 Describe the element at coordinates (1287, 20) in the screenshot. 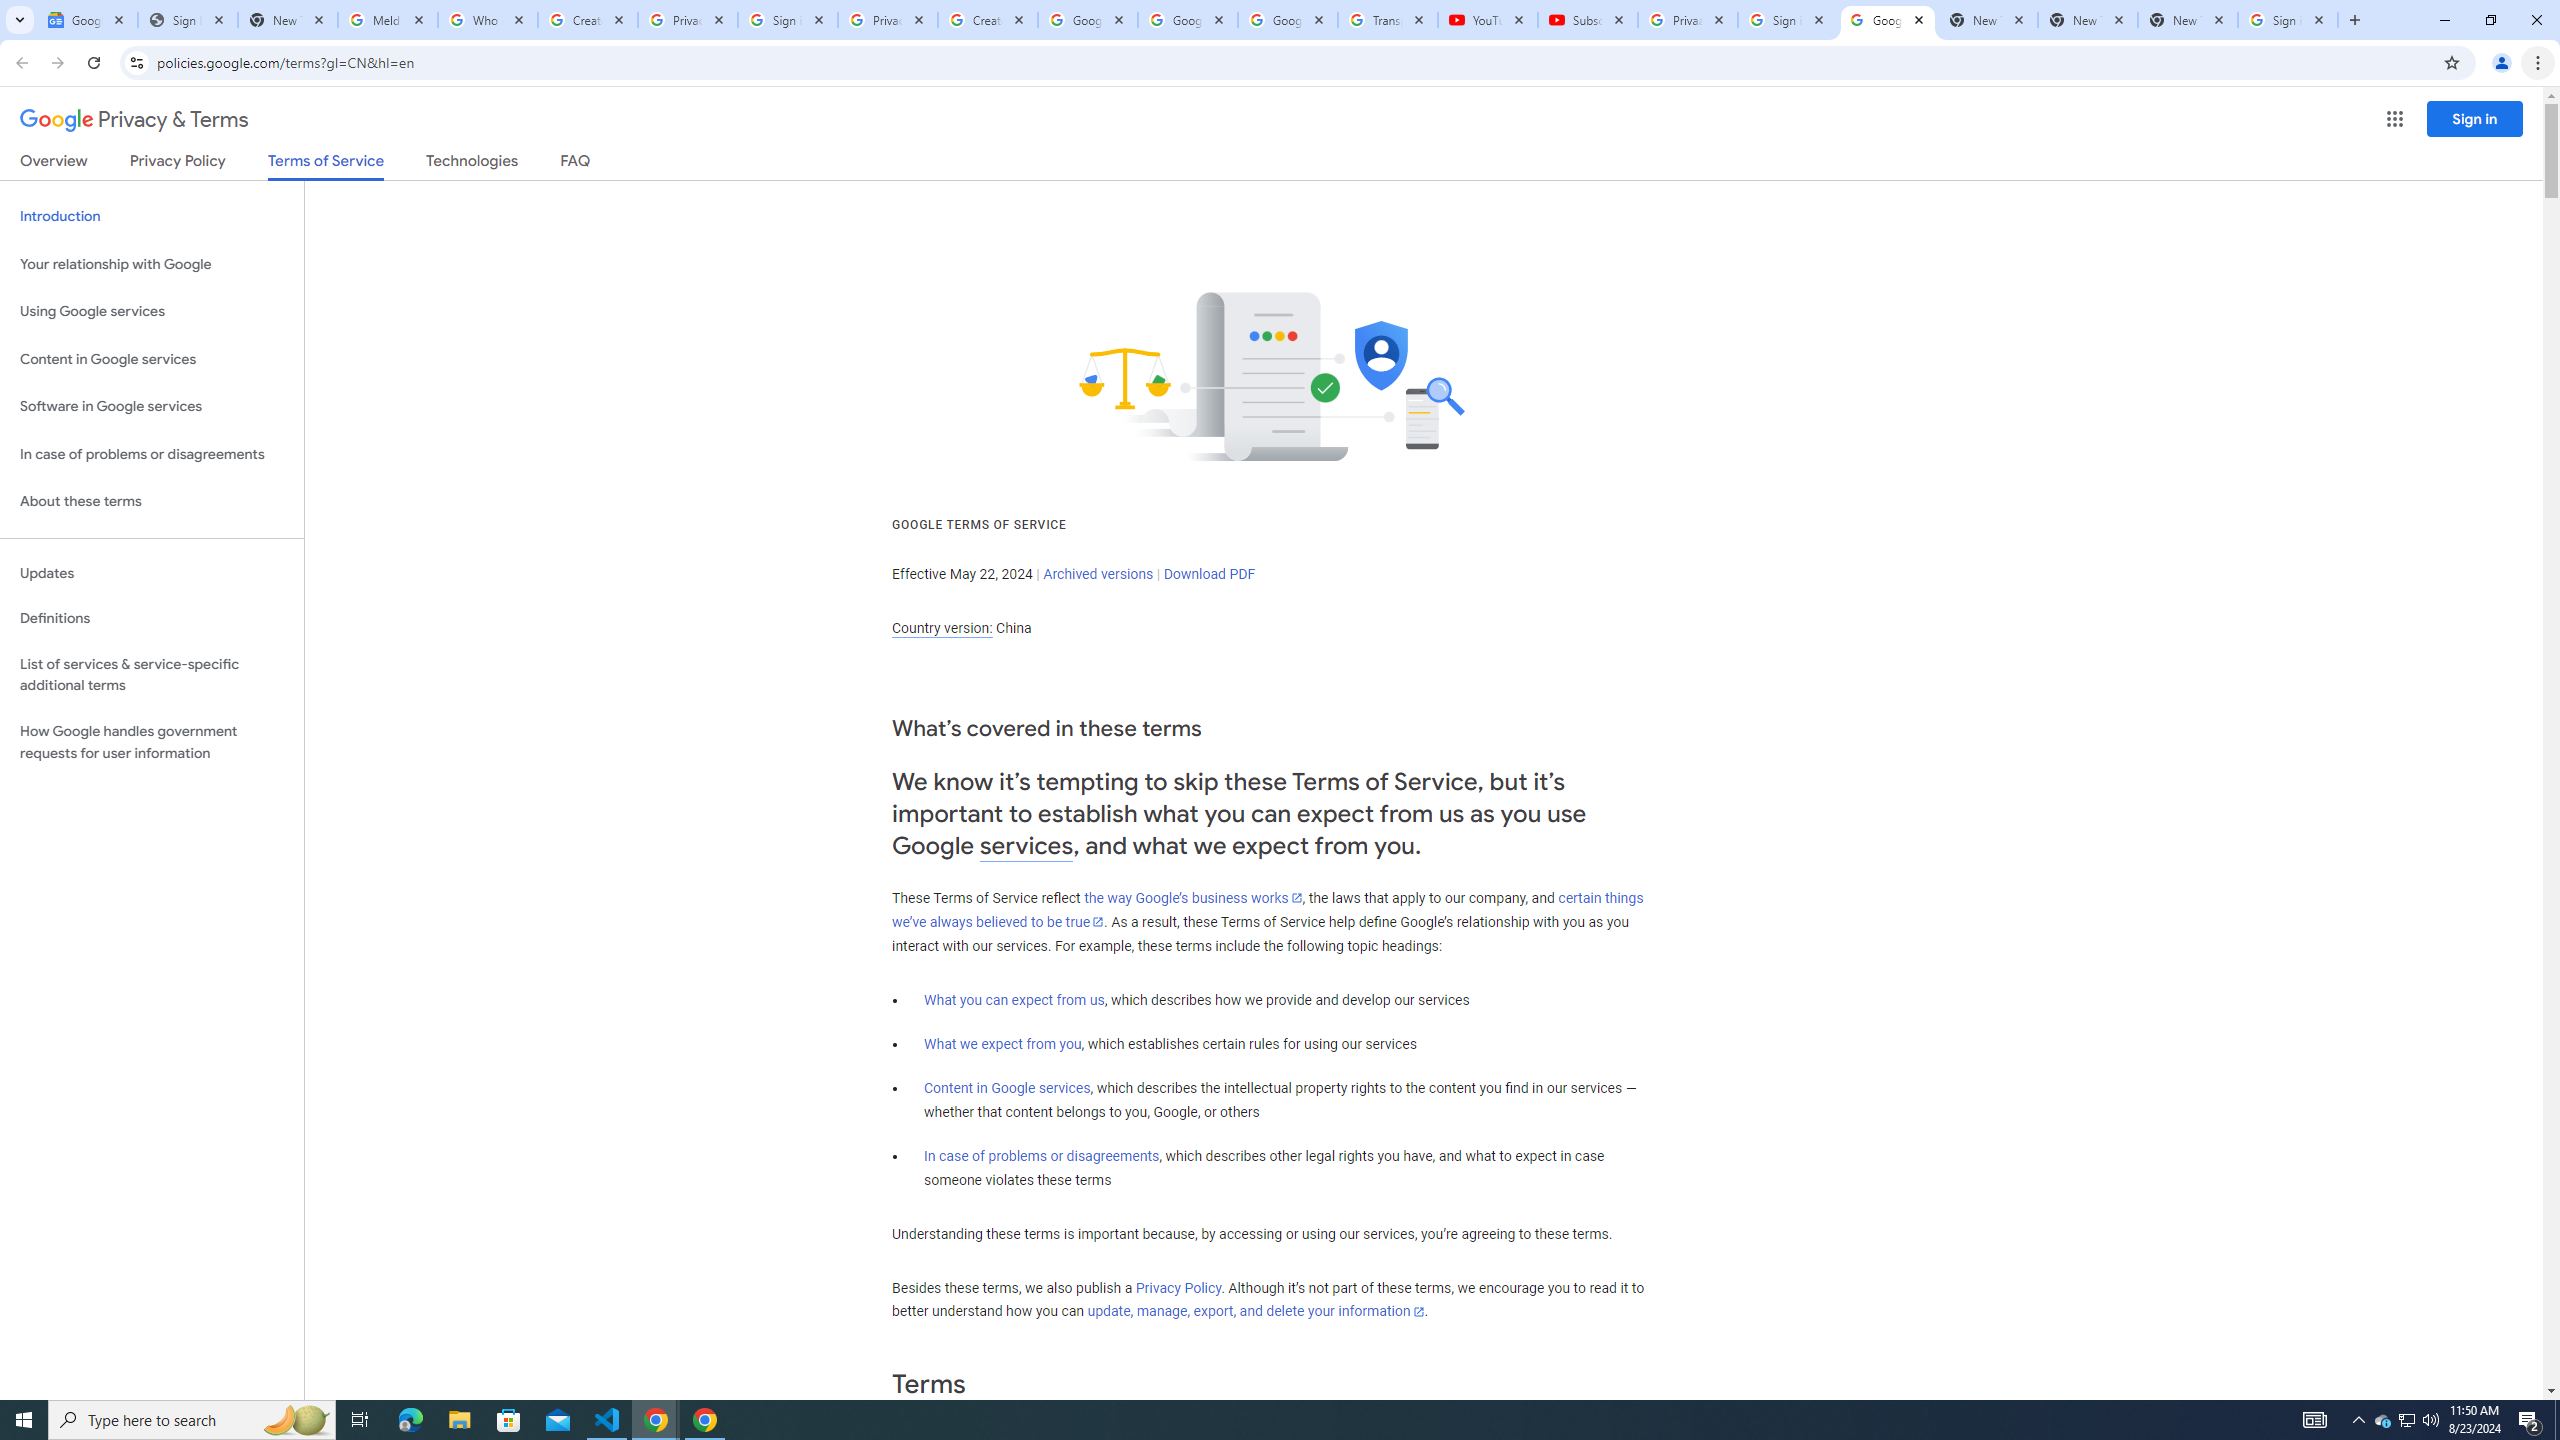

I see `Google Account` at that location.